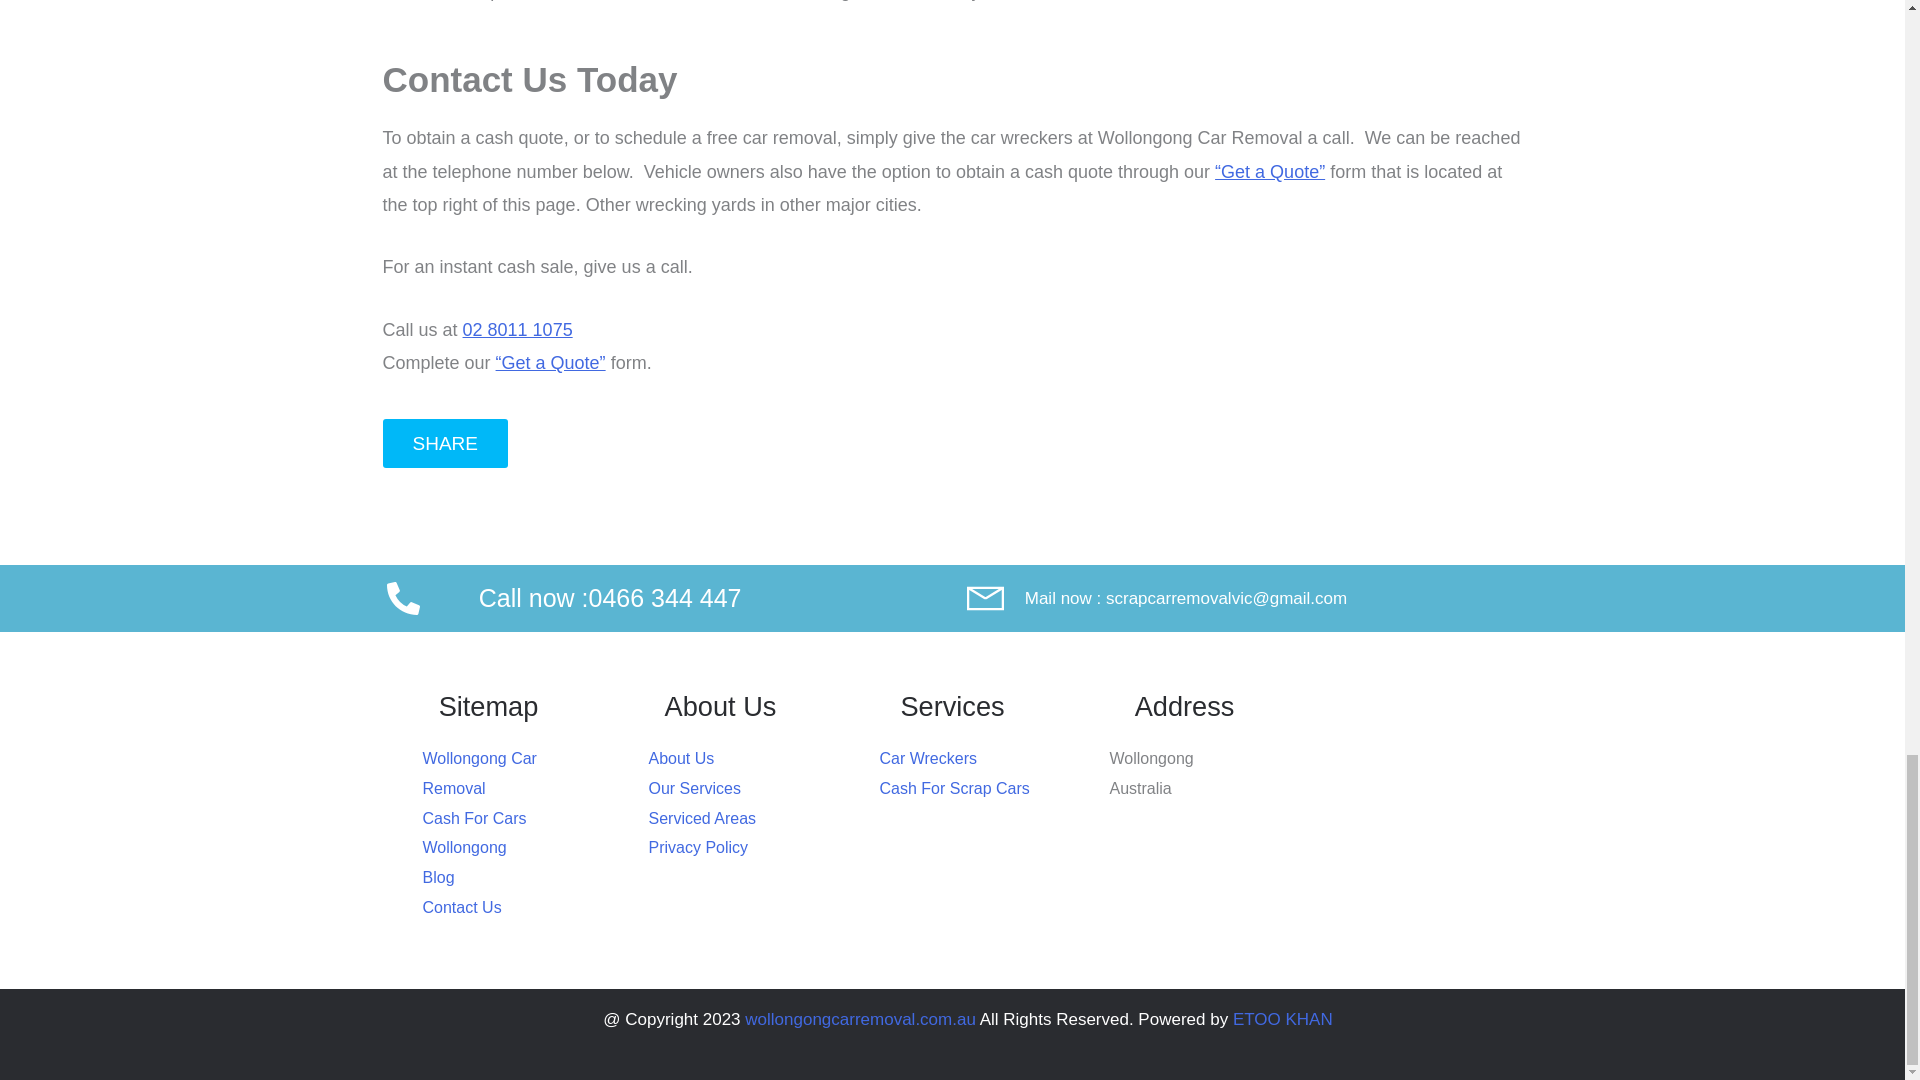 This screenshot has height=1080, width=1920. Describe the element at coordinates (736, 788) in the screenshot. I see `Our Services` at that location.